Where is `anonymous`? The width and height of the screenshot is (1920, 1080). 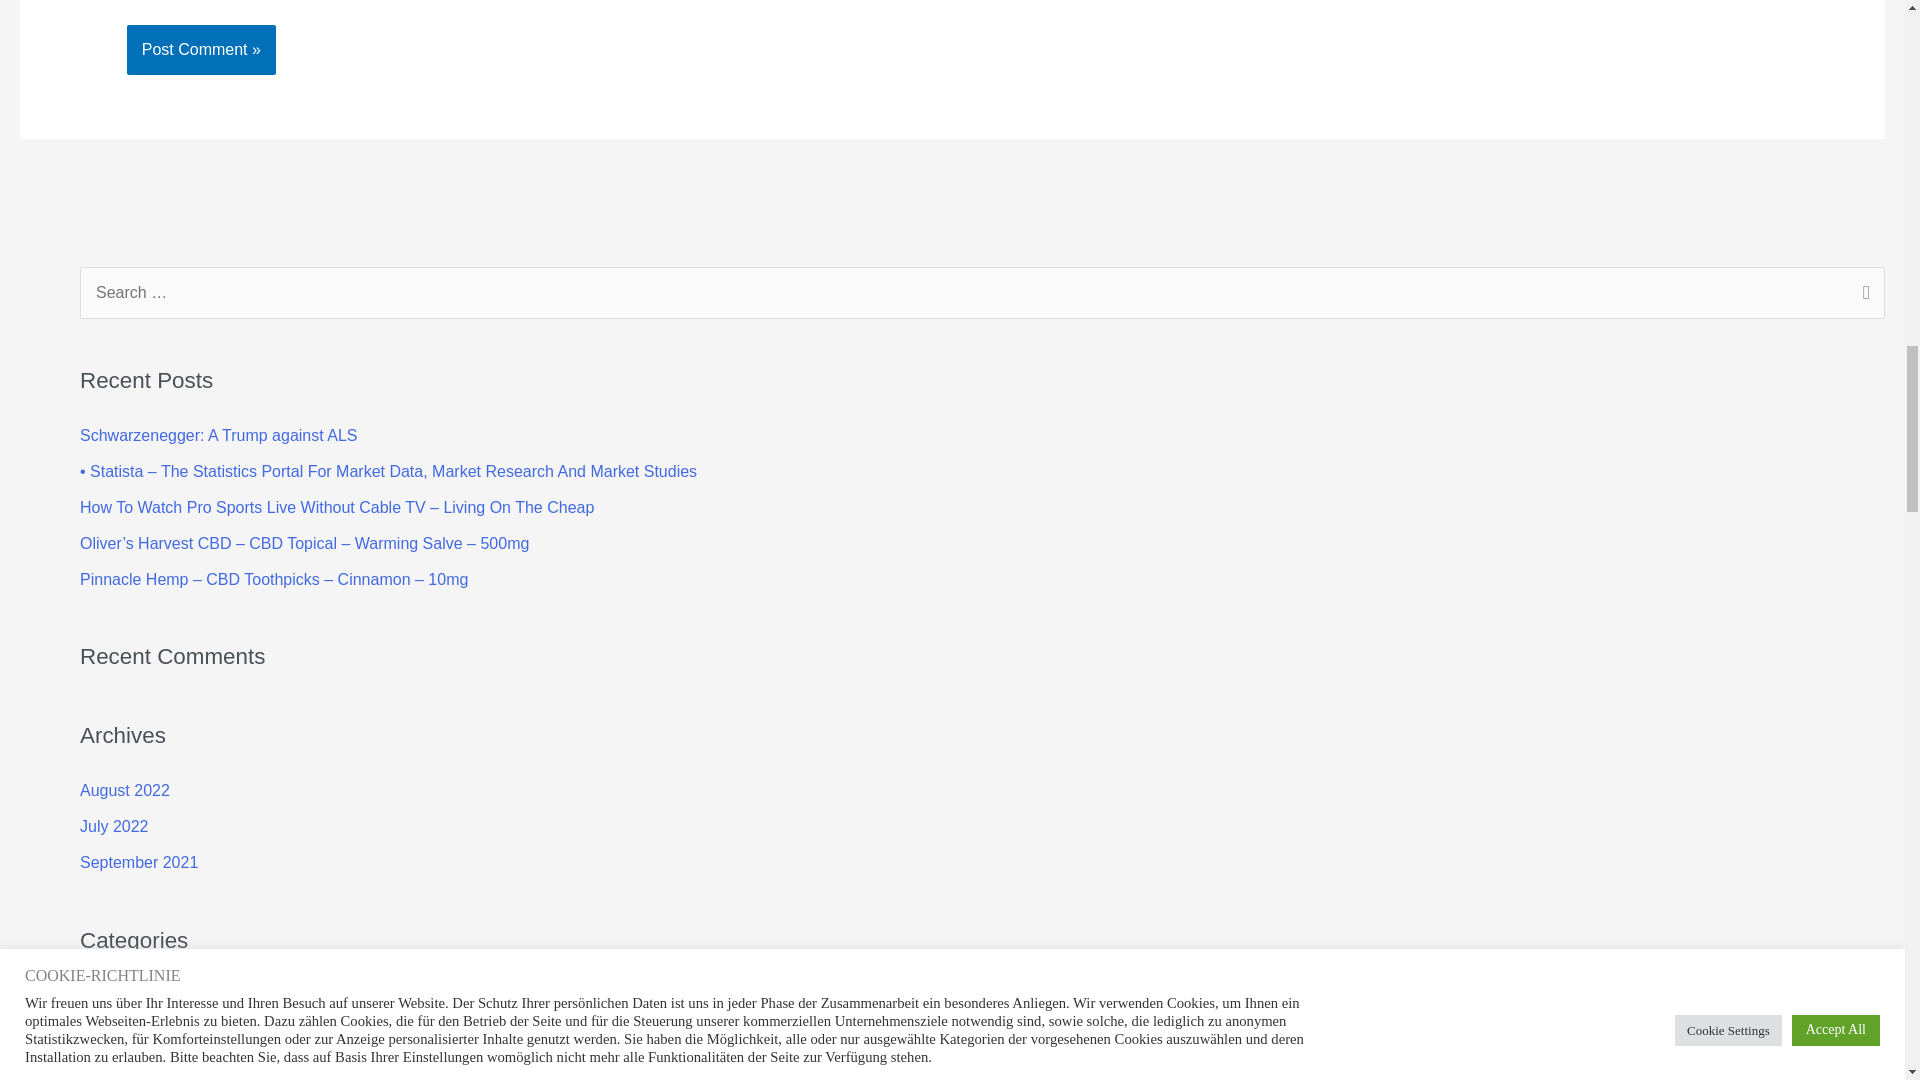 anonymous is located at coordinates (122, 996).